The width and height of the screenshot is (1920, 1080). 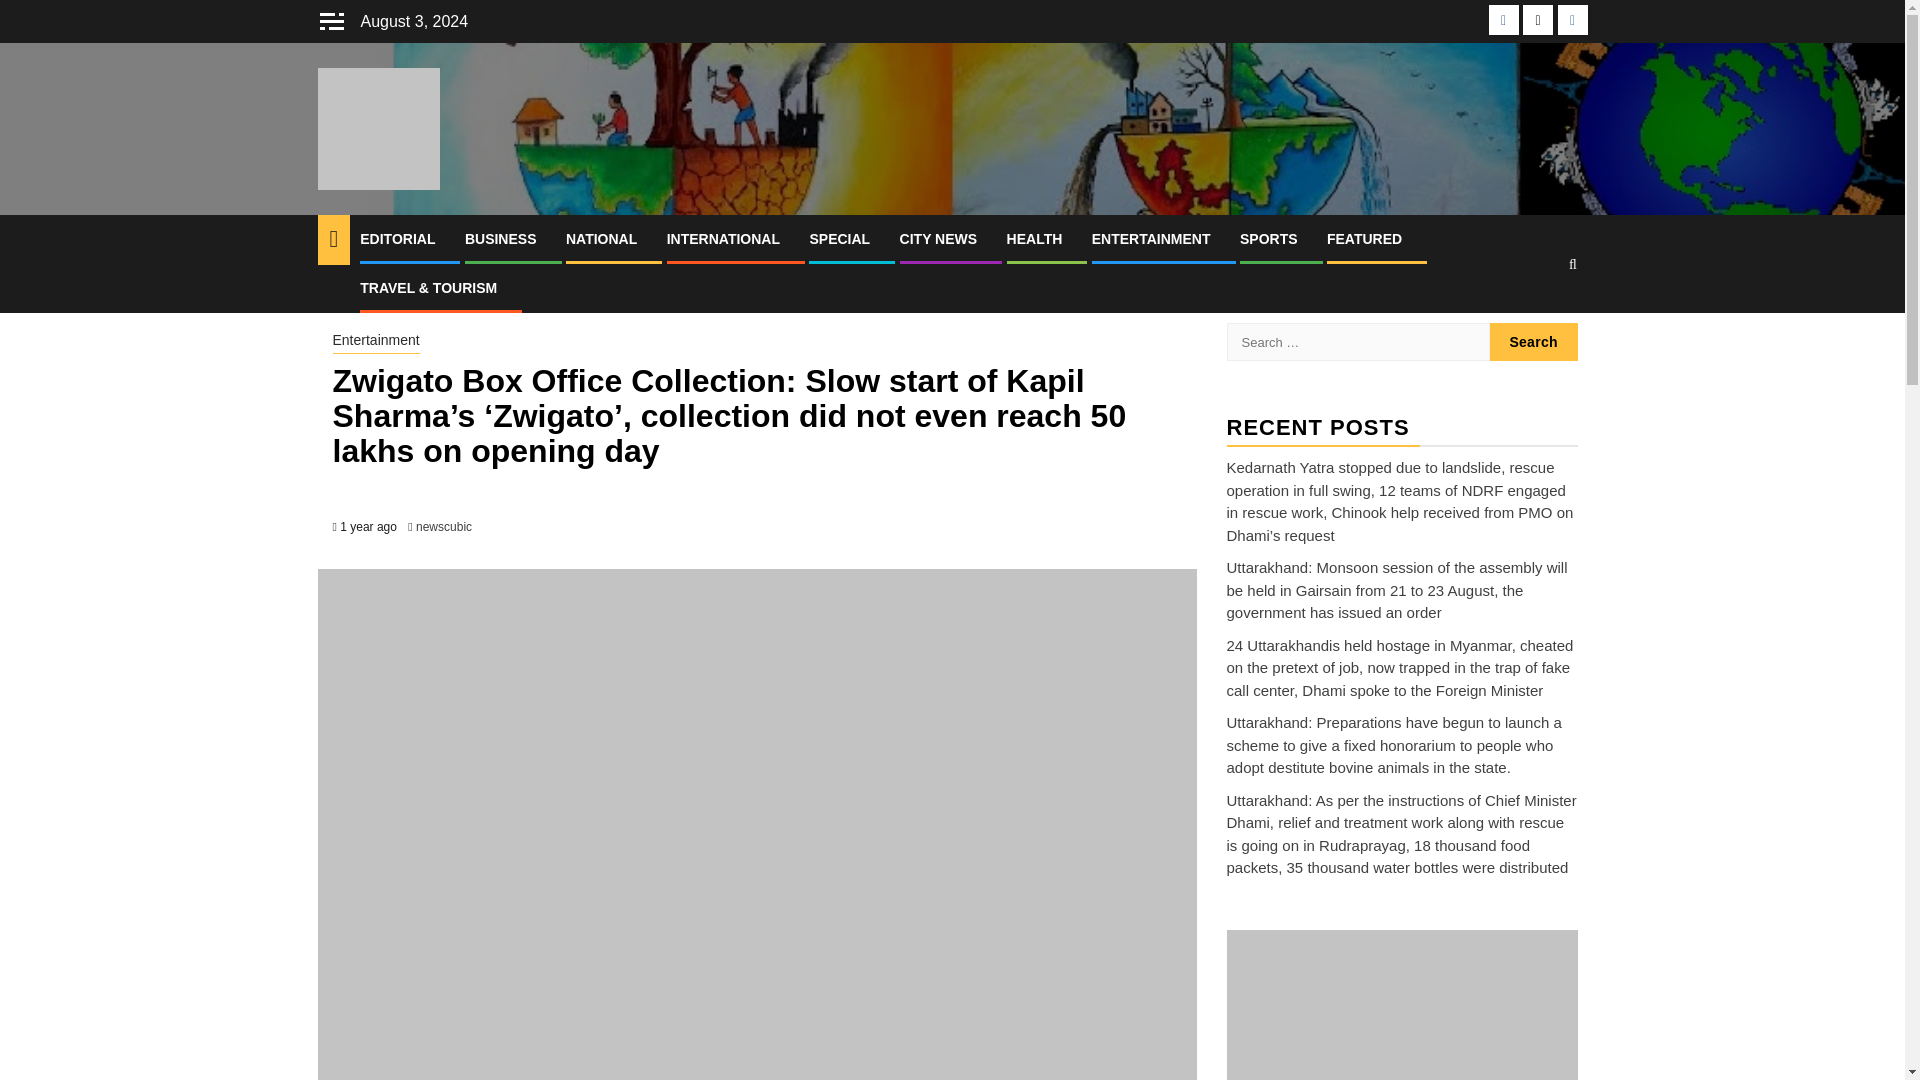 I want to click on NATIONAL, so click(x=602, y=239).